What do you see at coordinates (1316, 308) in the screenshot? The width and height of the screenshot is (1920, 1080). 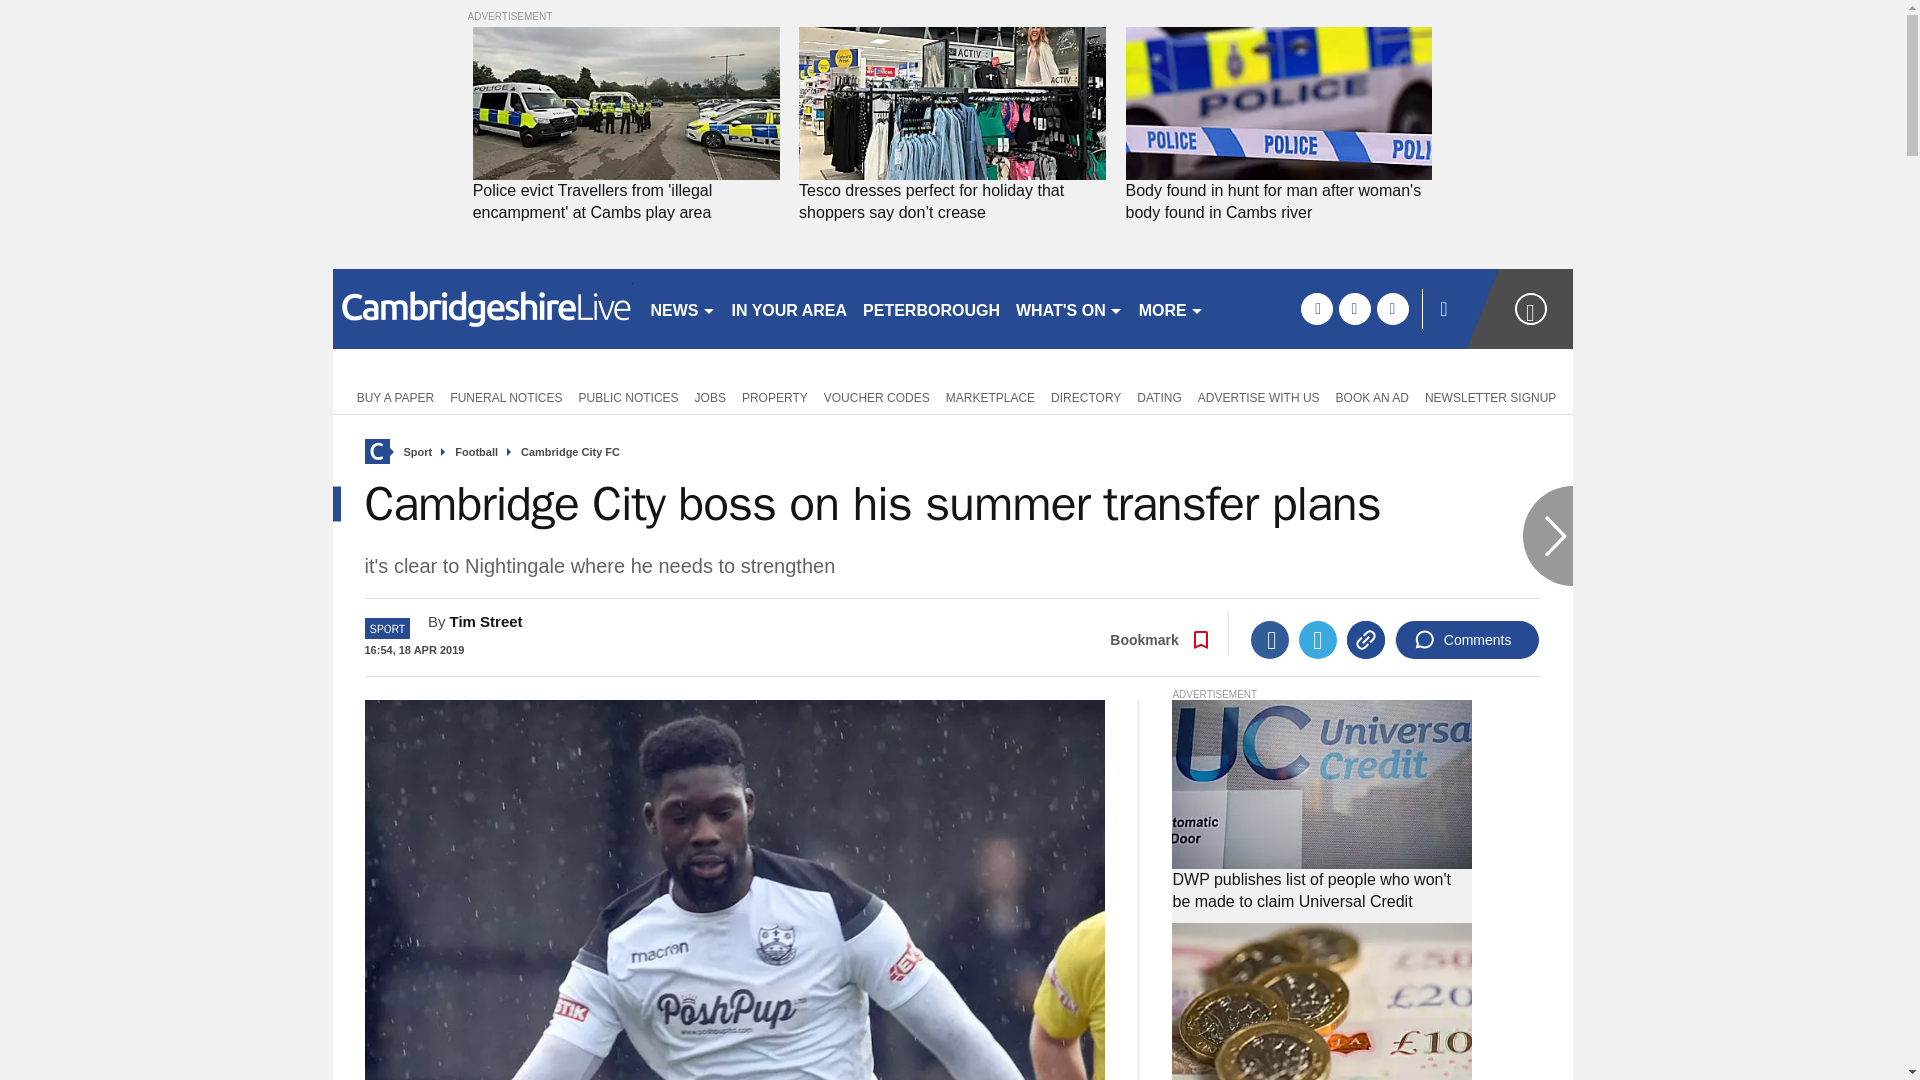 I see `facebook` at bounding box center [1316, 308].